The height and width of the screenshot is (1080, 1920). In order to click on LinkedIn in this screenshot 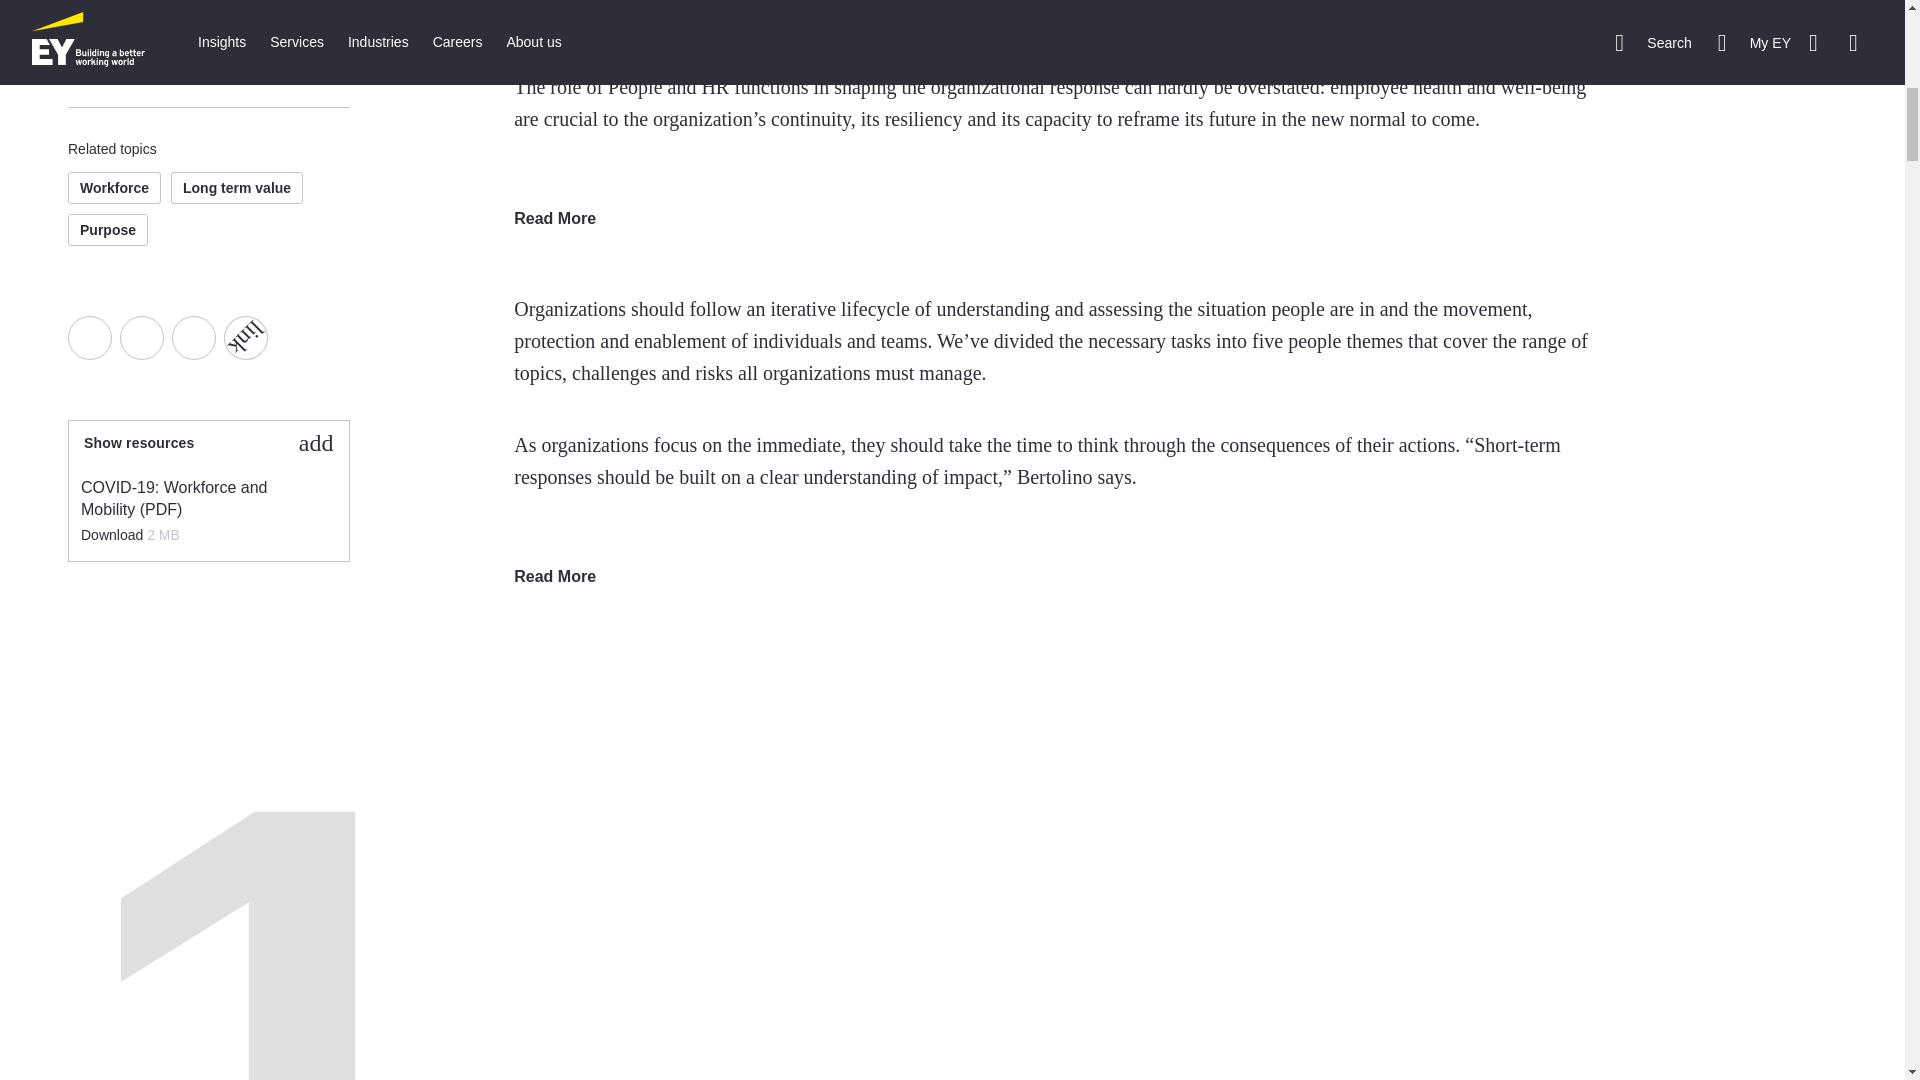, I will do `click(194, 338)`.